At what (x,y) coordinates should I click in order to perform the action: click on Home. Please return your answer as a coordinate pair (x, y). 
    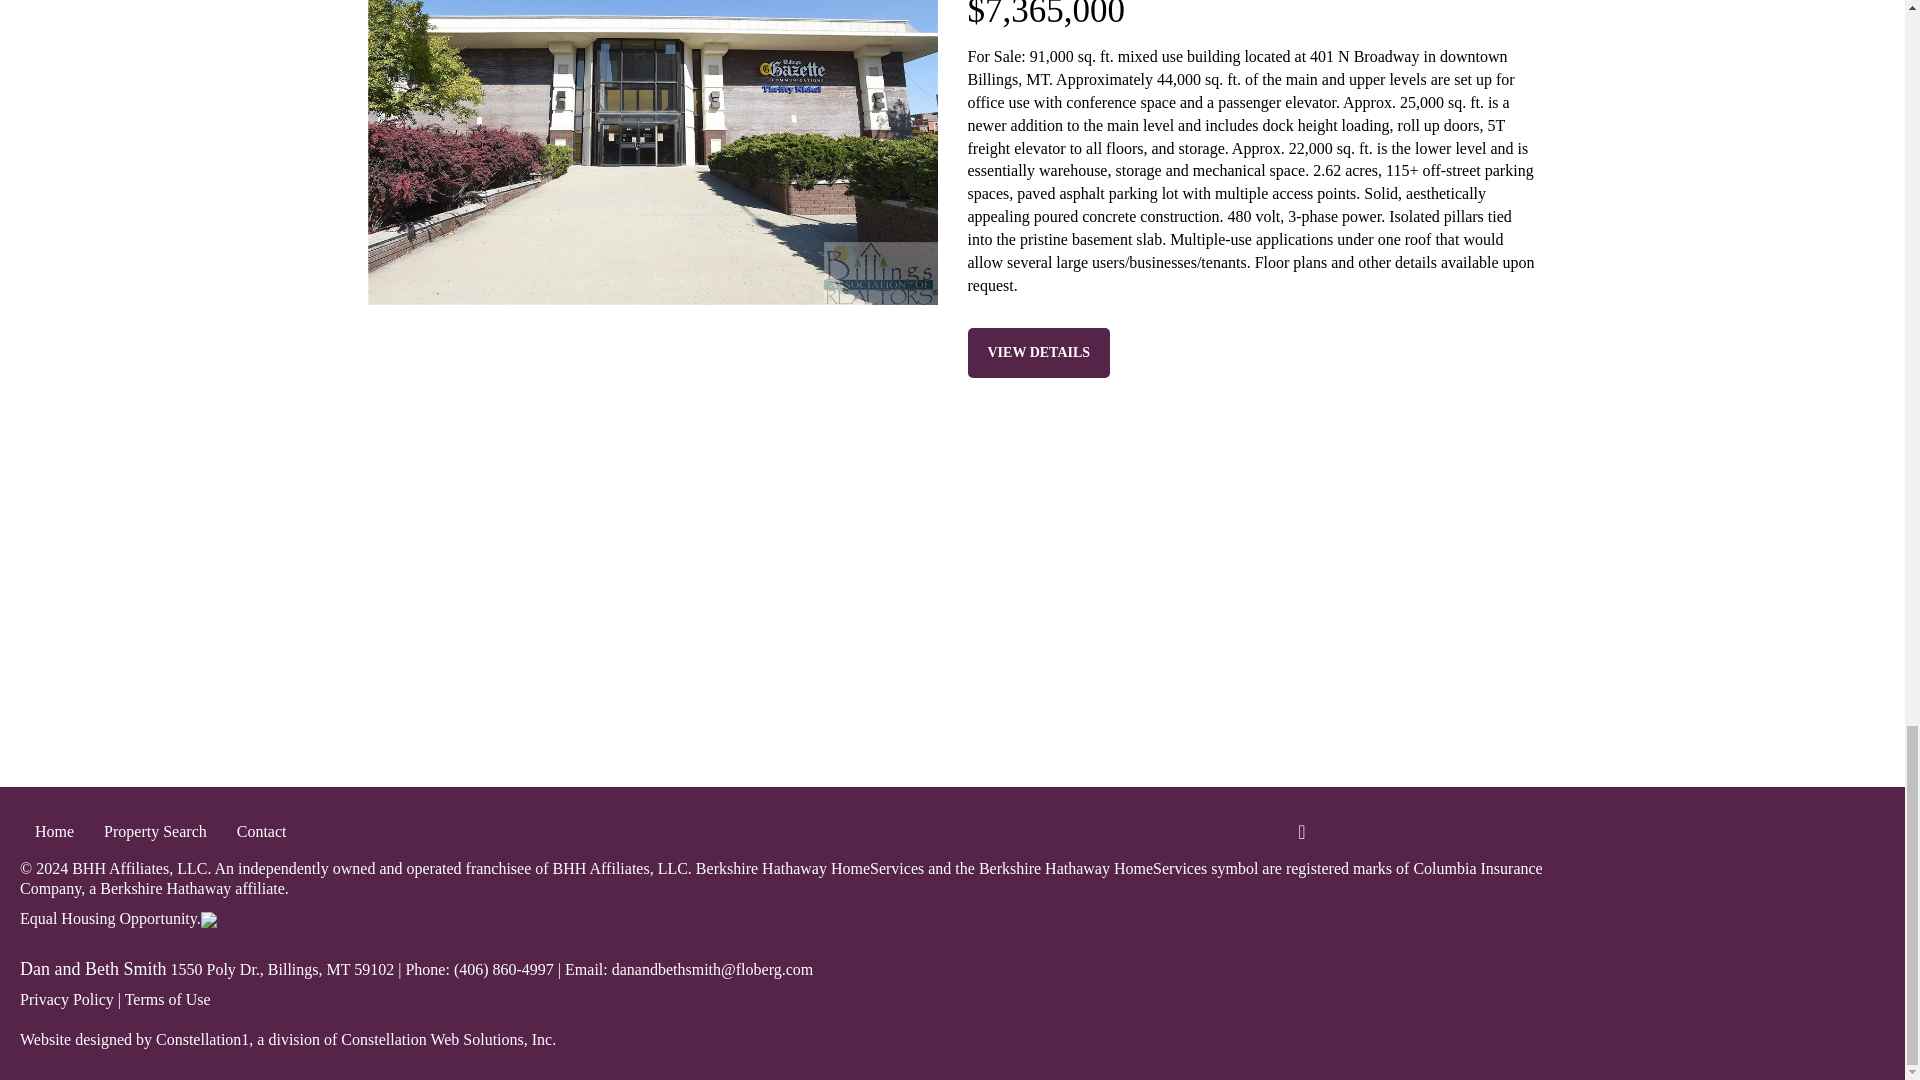
    Looking at the image, I should click on (54, 832).